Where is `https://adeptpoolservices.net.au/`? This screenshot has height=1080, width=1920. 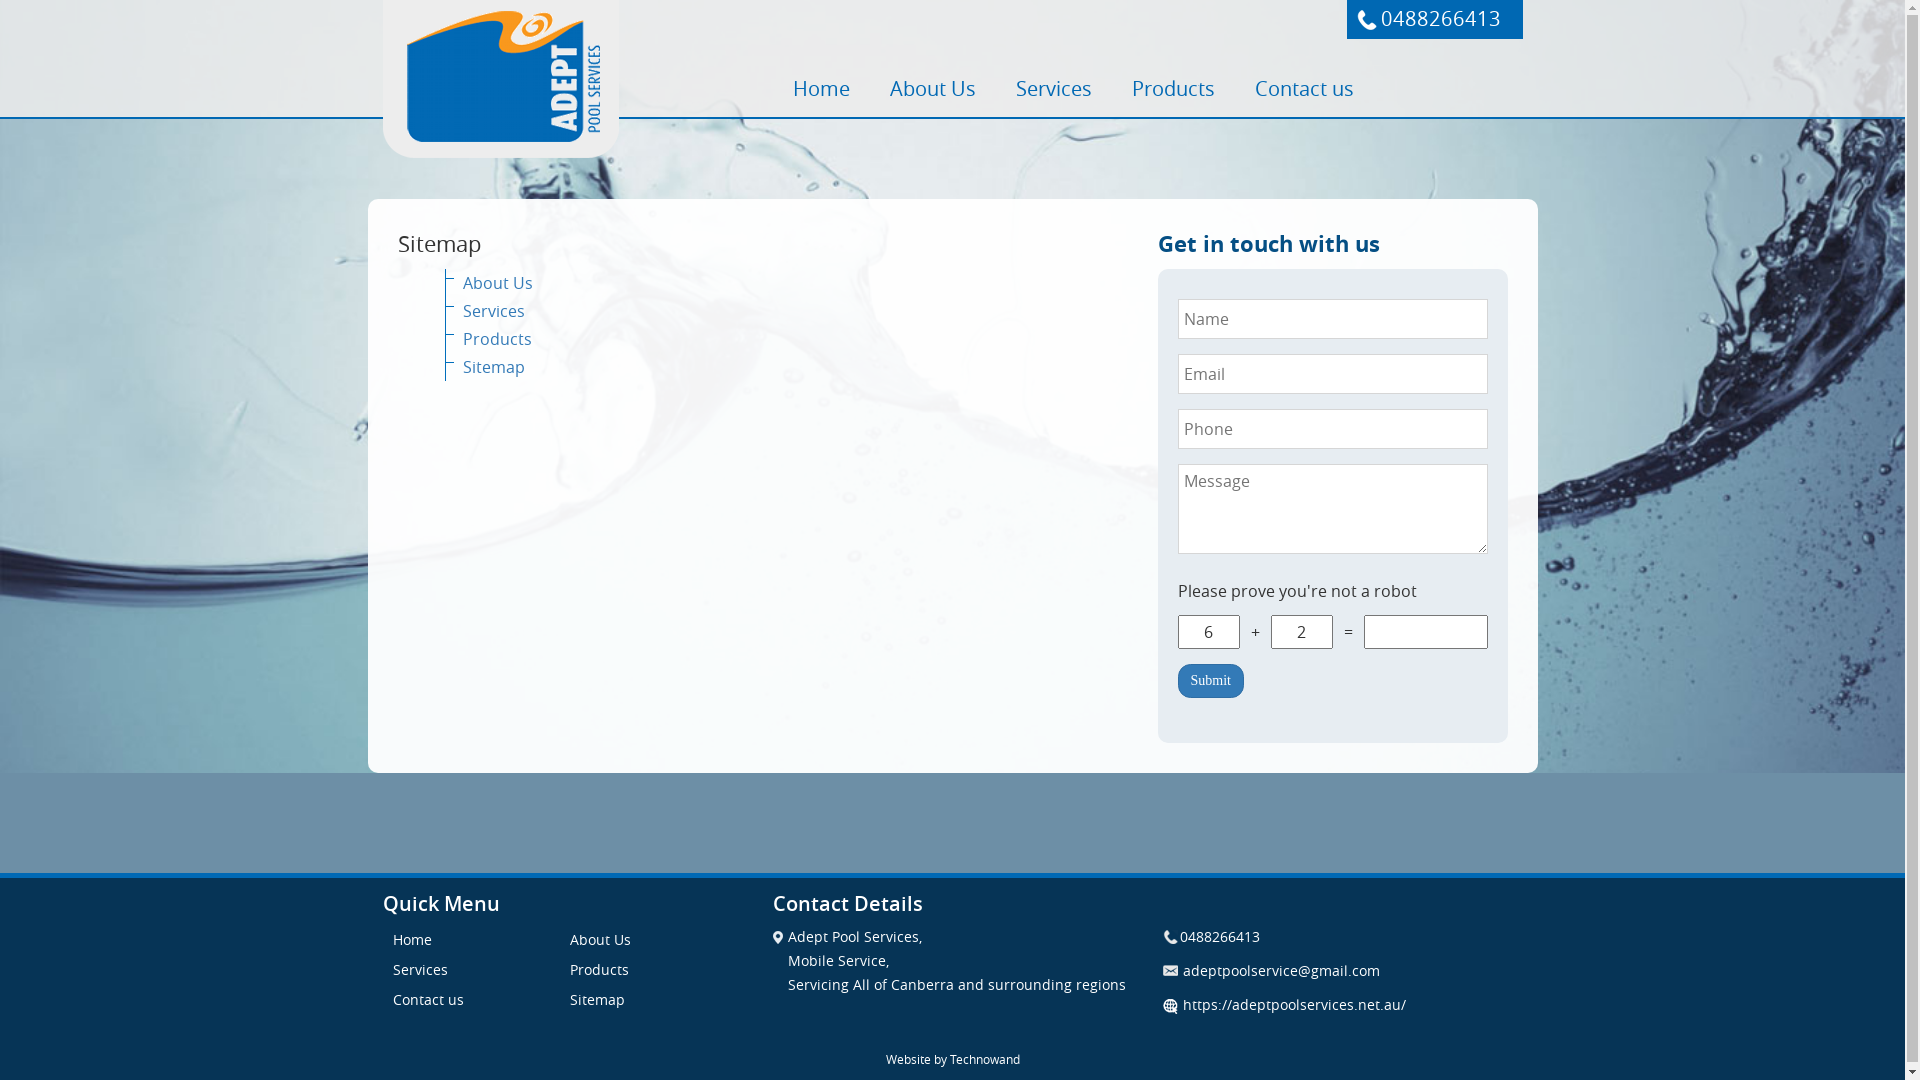 https://adeptpoolservices.net.au/ is located at coordinates (1342, 1005).